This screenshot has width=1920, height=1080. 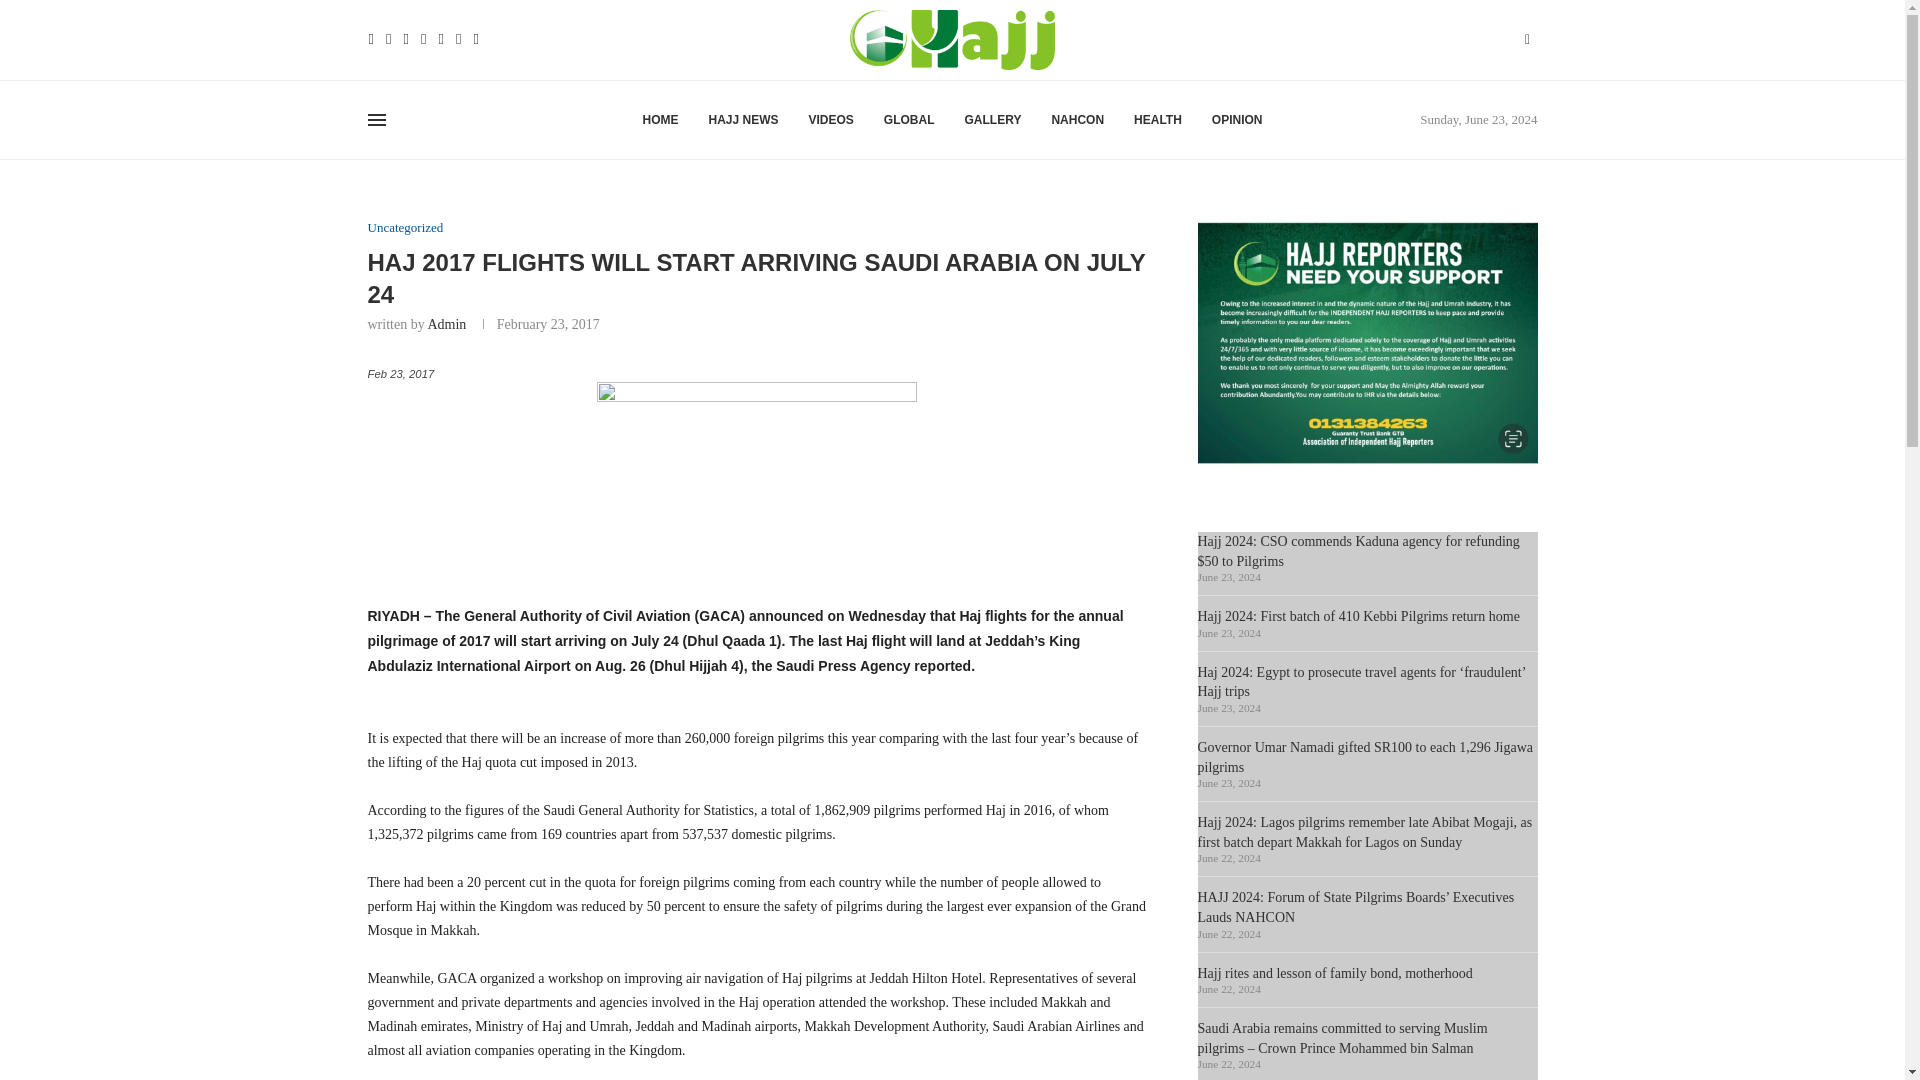 What do you see at coordinates (909, 120) in the screenshot?
I see `GLOBAL` at bounding box center [909, 120].